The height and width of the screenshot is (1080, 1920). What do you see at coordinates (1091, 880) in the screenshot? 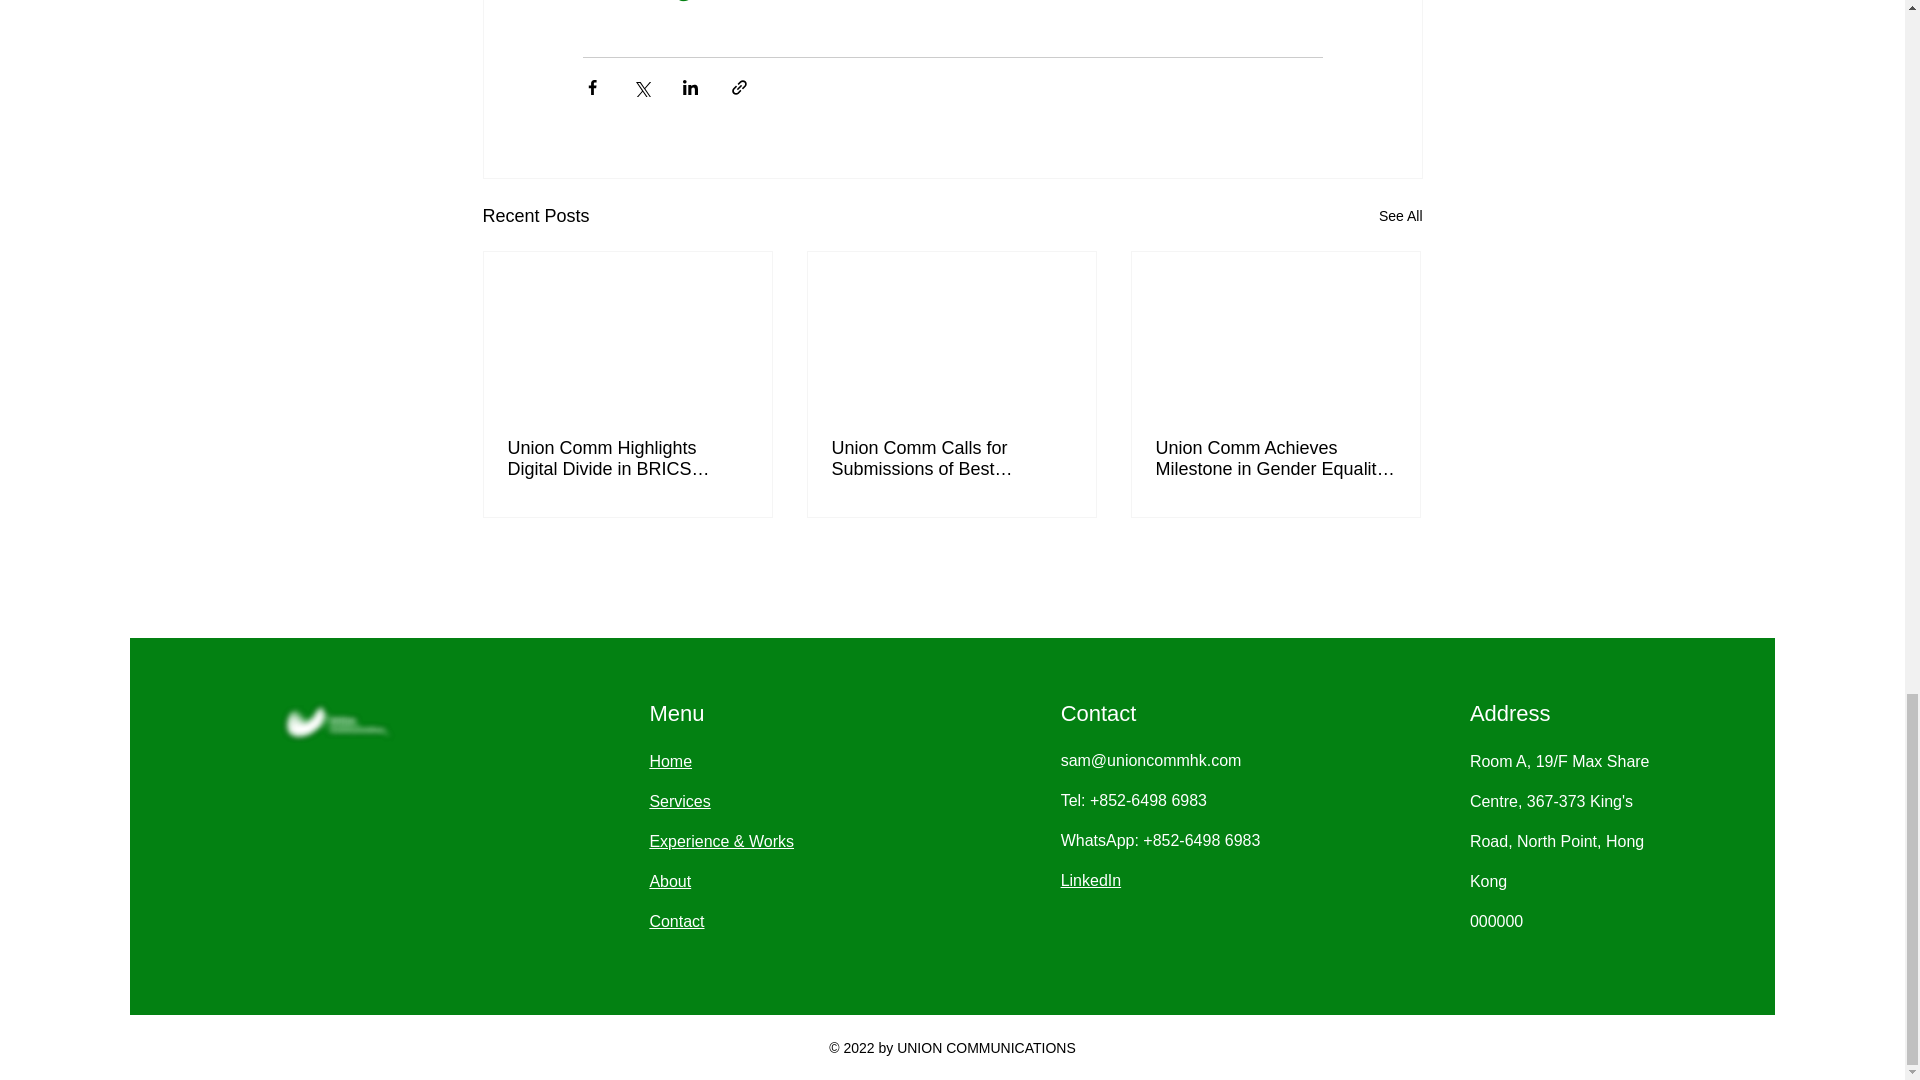
I see `LinkedIn` at bounding box center [1091, 880].